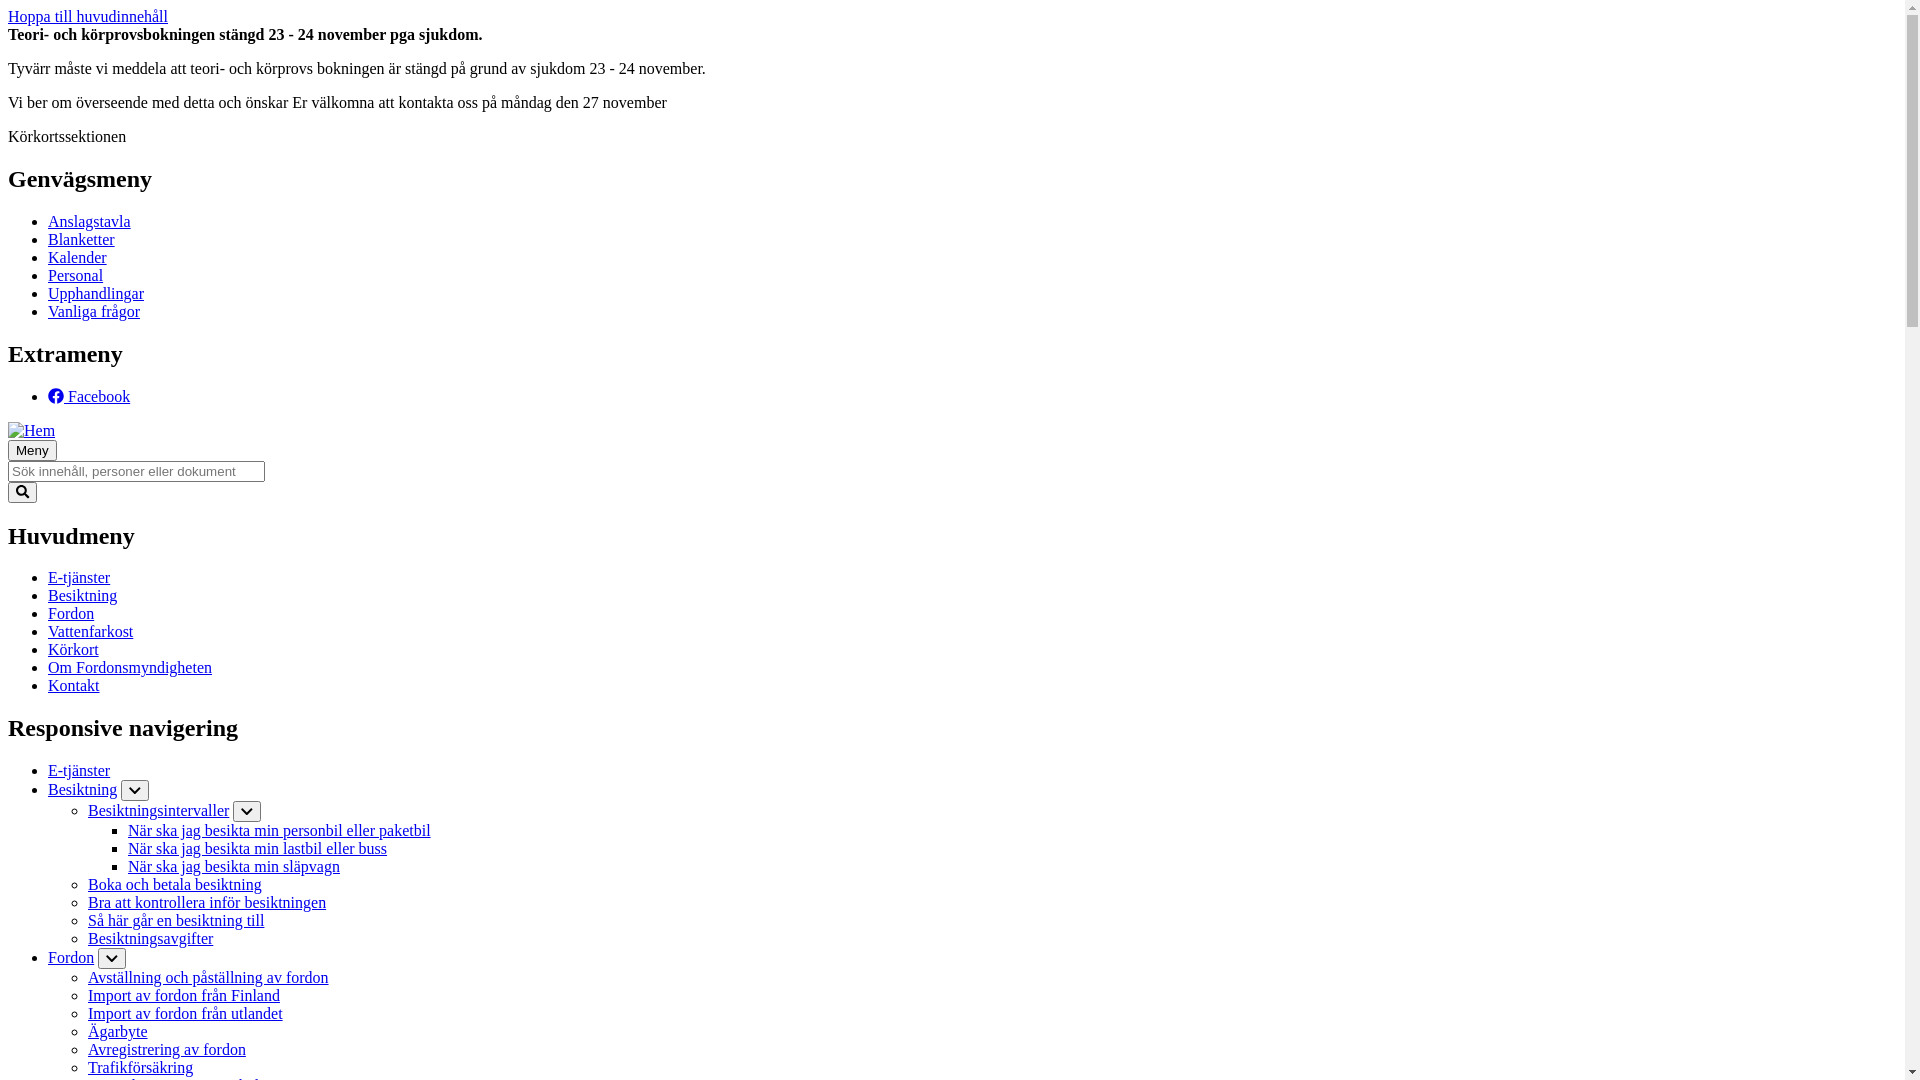 This screenshot has width=1920, height=1080. Describe the element at coordinates (150, 938) in the screenshot. I see `Besiktningsavgifter` at that location.